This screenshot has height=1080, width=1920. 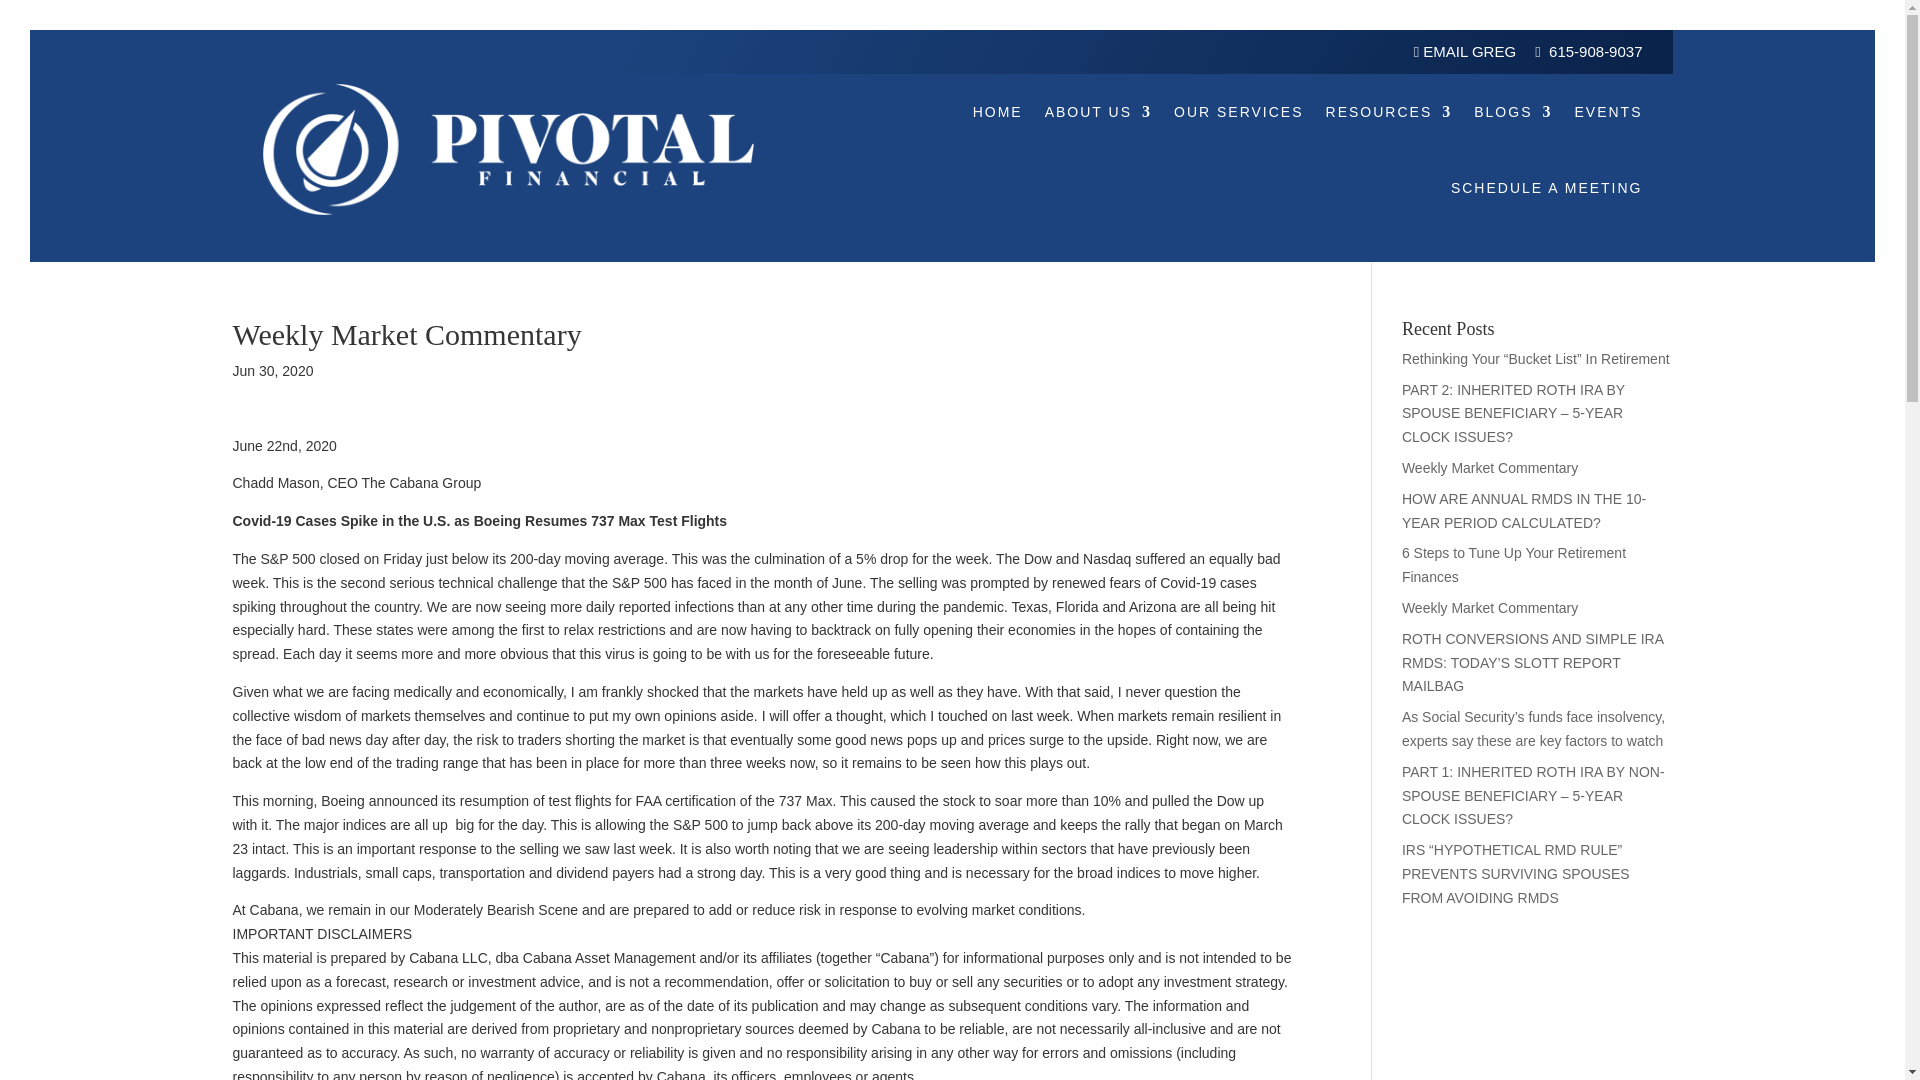 What do you see at coordinates (1098, 112) in the screenshot?
I see `ABOUT US` at bounding box center [1098, 112].